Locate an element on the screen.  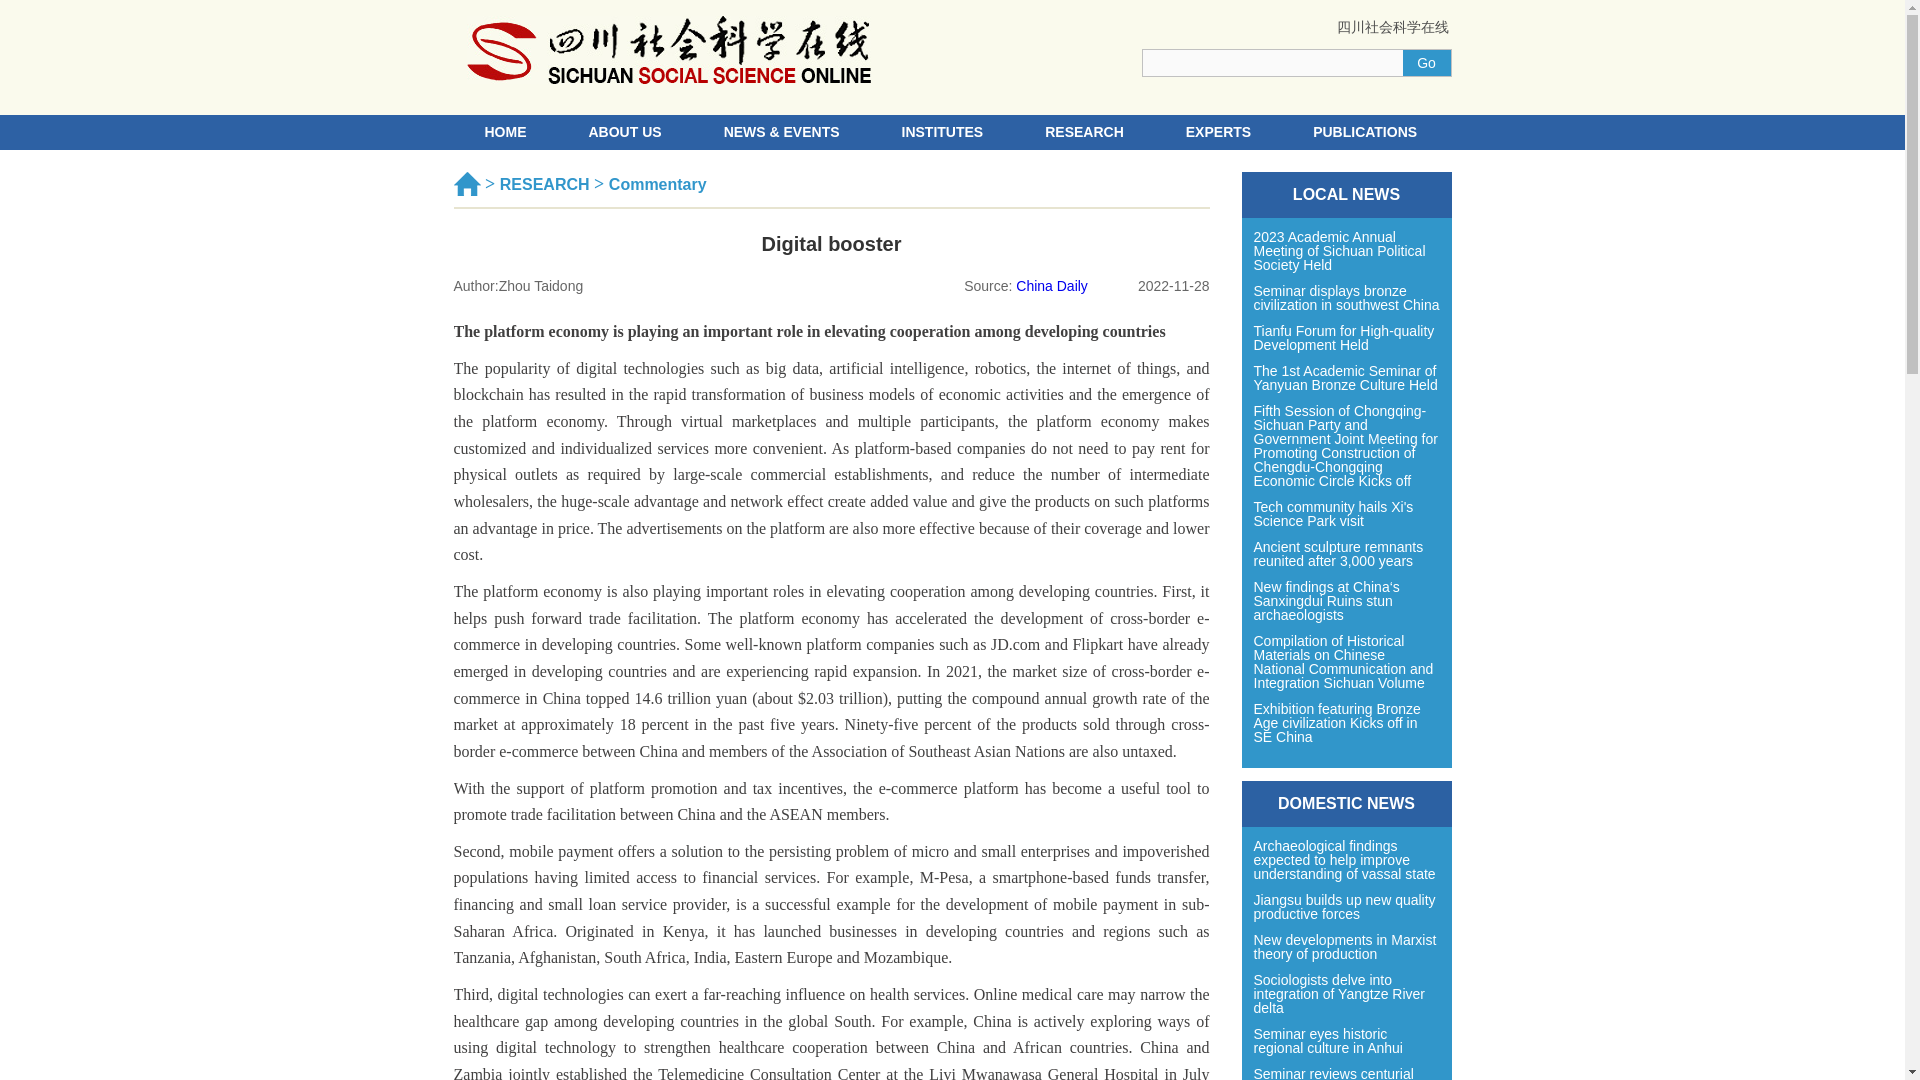
LOCAL NEWS is located at coordinates (1346, 194).